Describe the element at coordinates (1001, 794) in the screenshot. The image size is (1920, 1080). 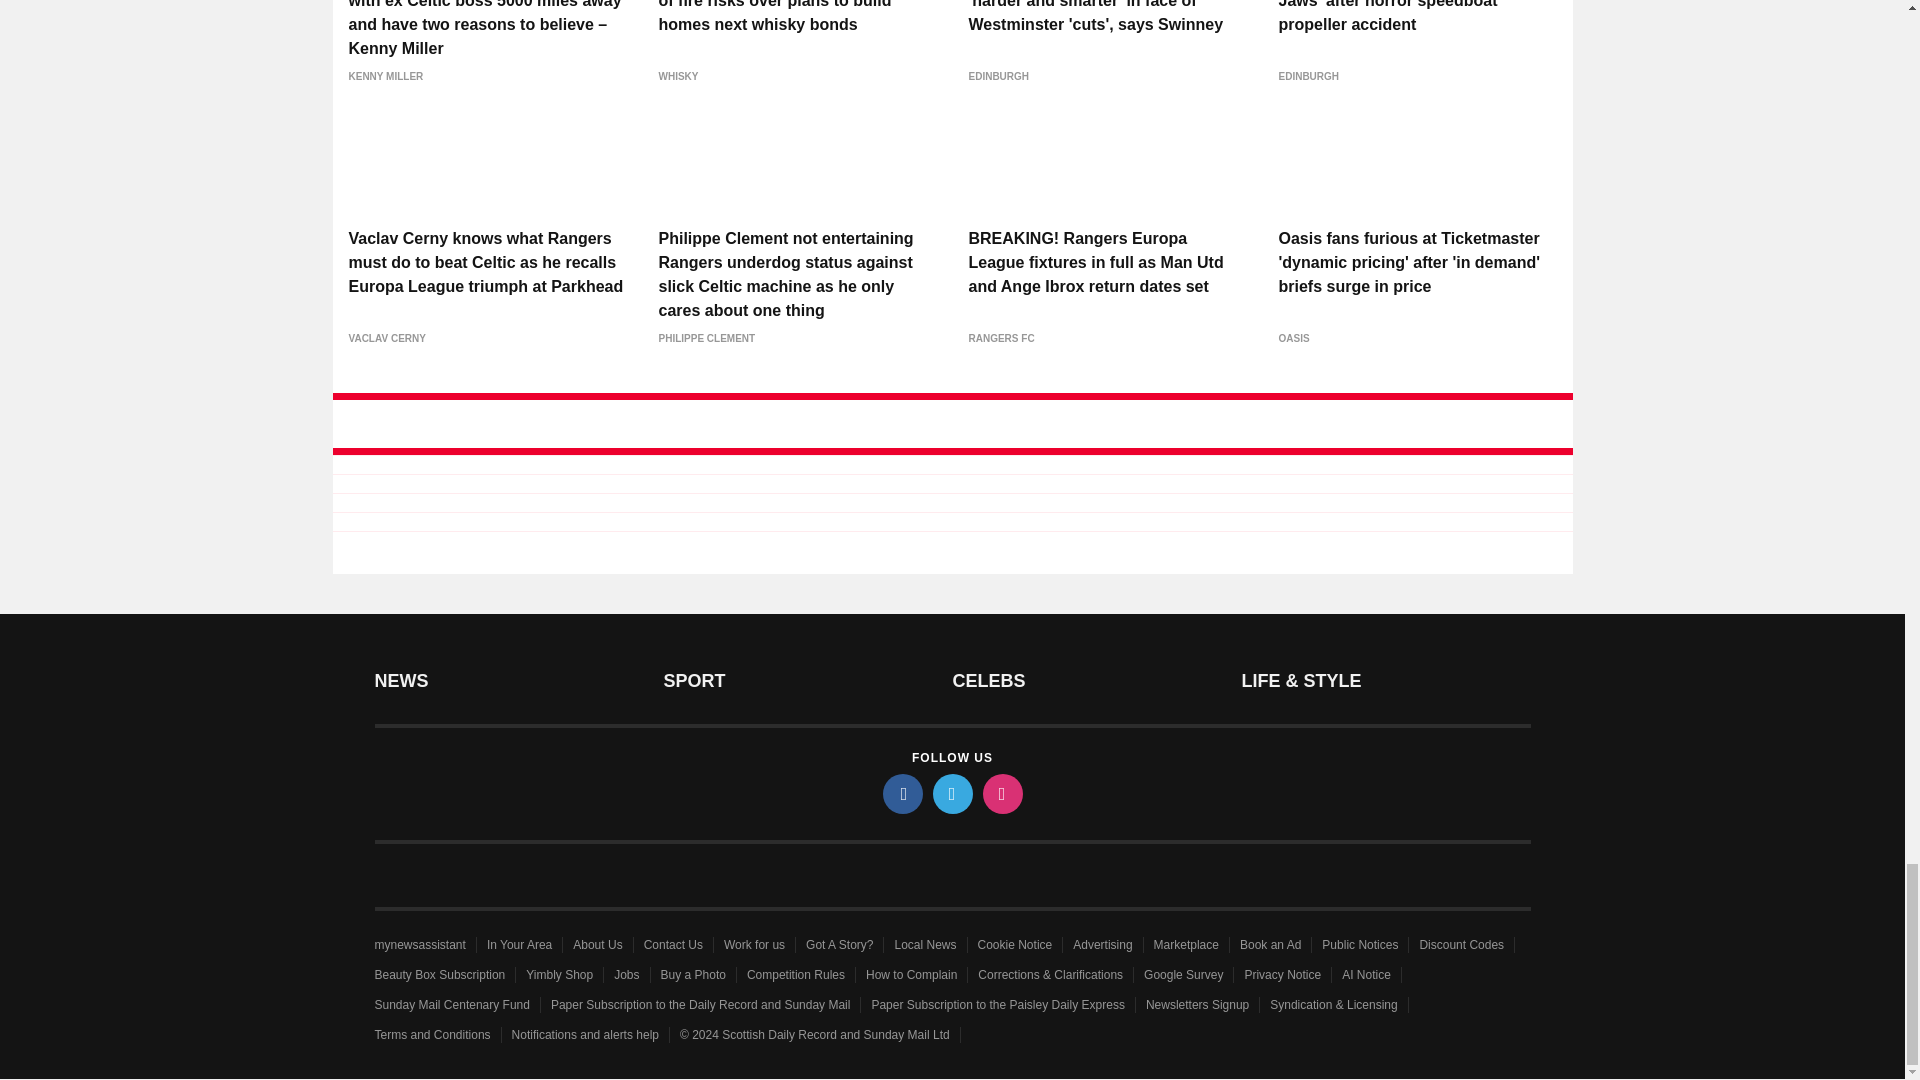
I see `instagram` at that location.